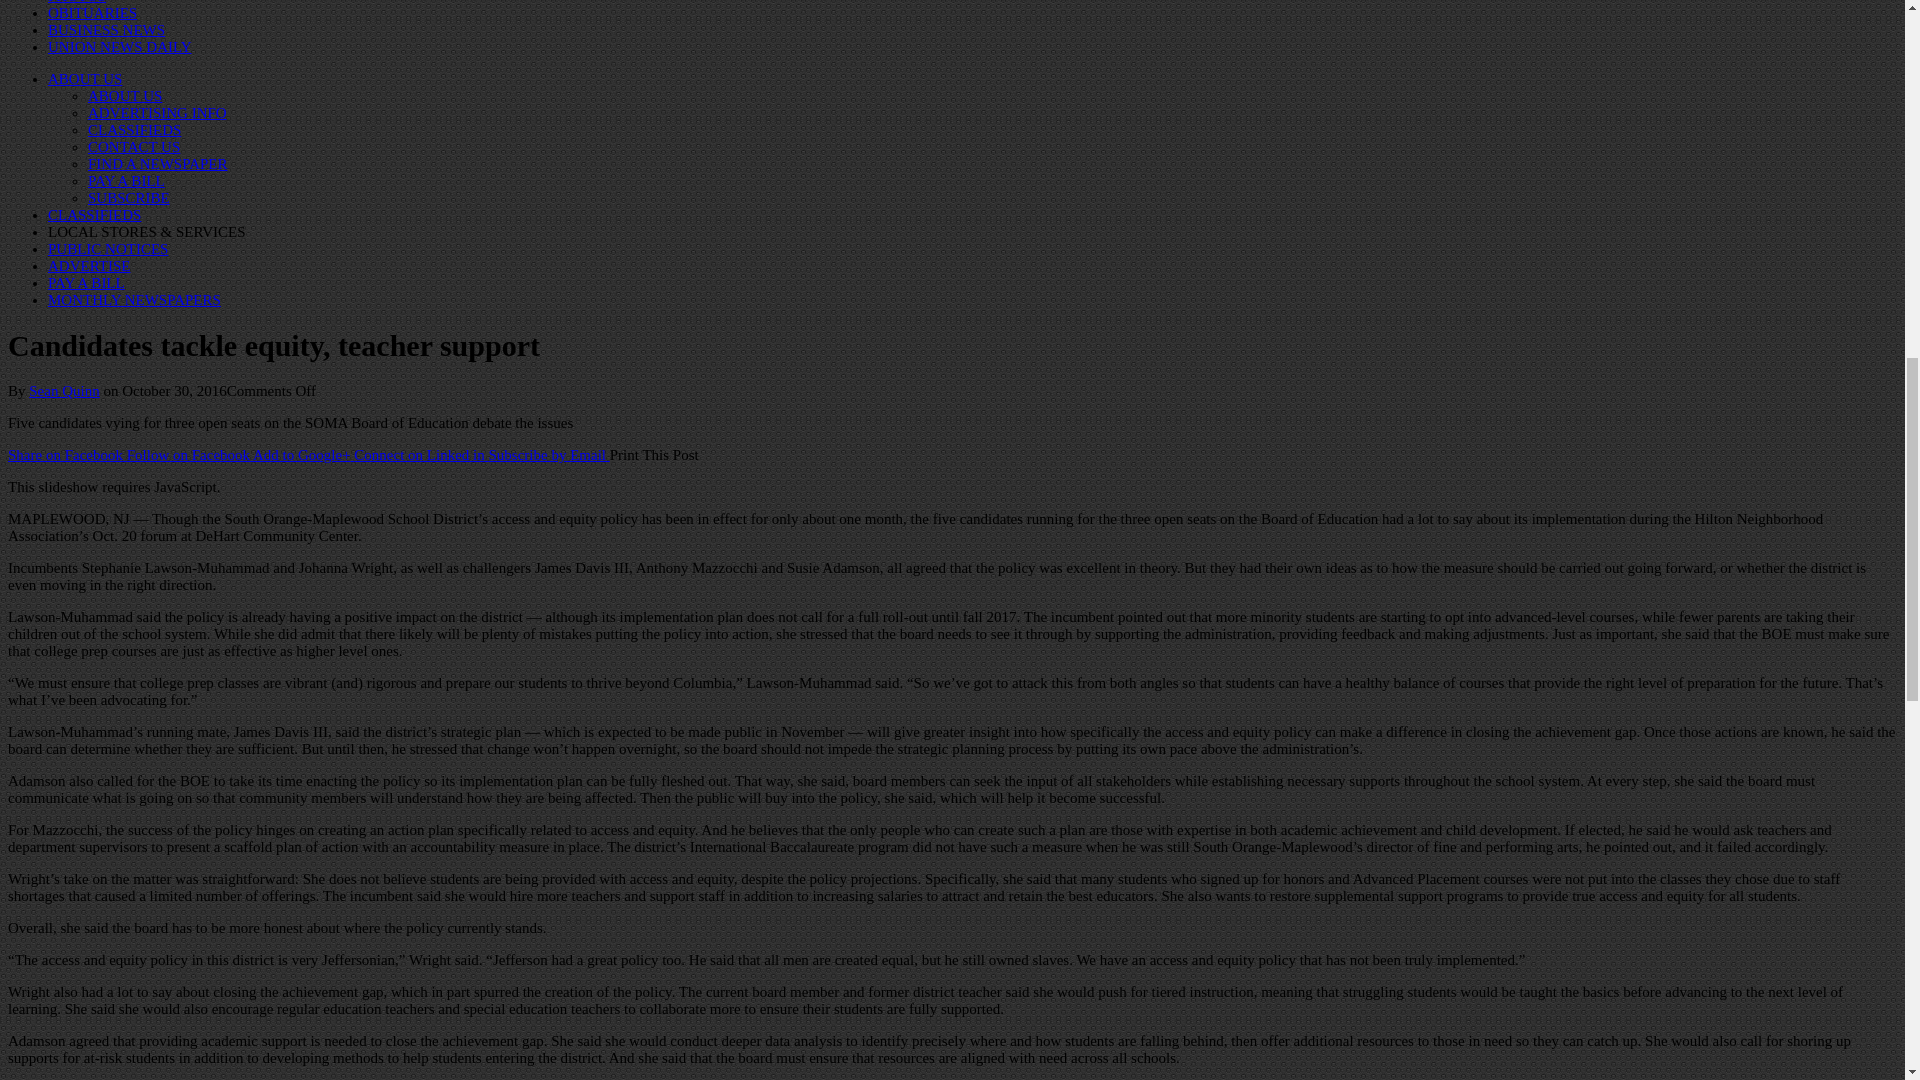 The height and width of the screenshot is (1080, 1920). Describe the element at coordinates (66, 455) in the screenshot. I see `Share on Facebook` at that location.